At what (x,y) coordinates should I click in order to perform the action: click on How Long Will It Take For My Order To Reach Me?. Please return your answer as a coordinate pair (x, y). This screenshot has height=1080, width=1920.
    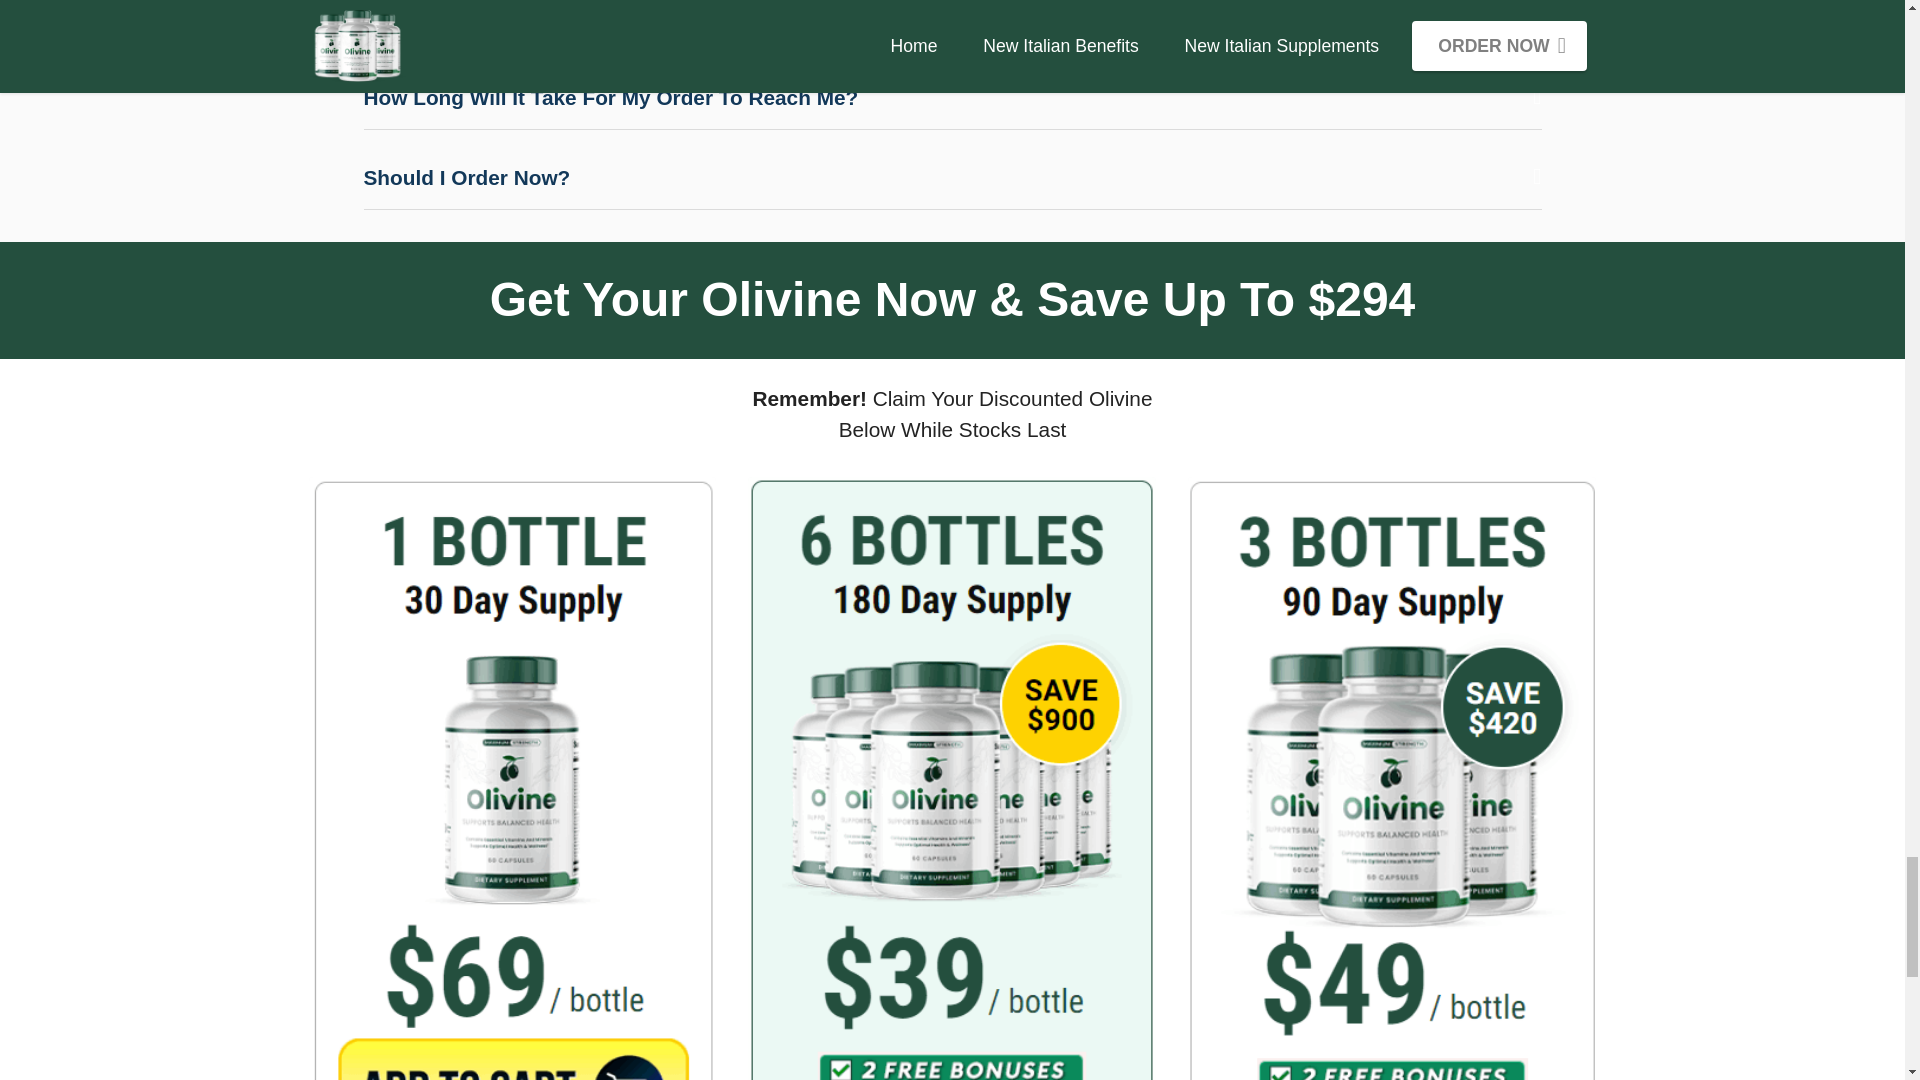
    Looking at the image, I should click on (952, 98).